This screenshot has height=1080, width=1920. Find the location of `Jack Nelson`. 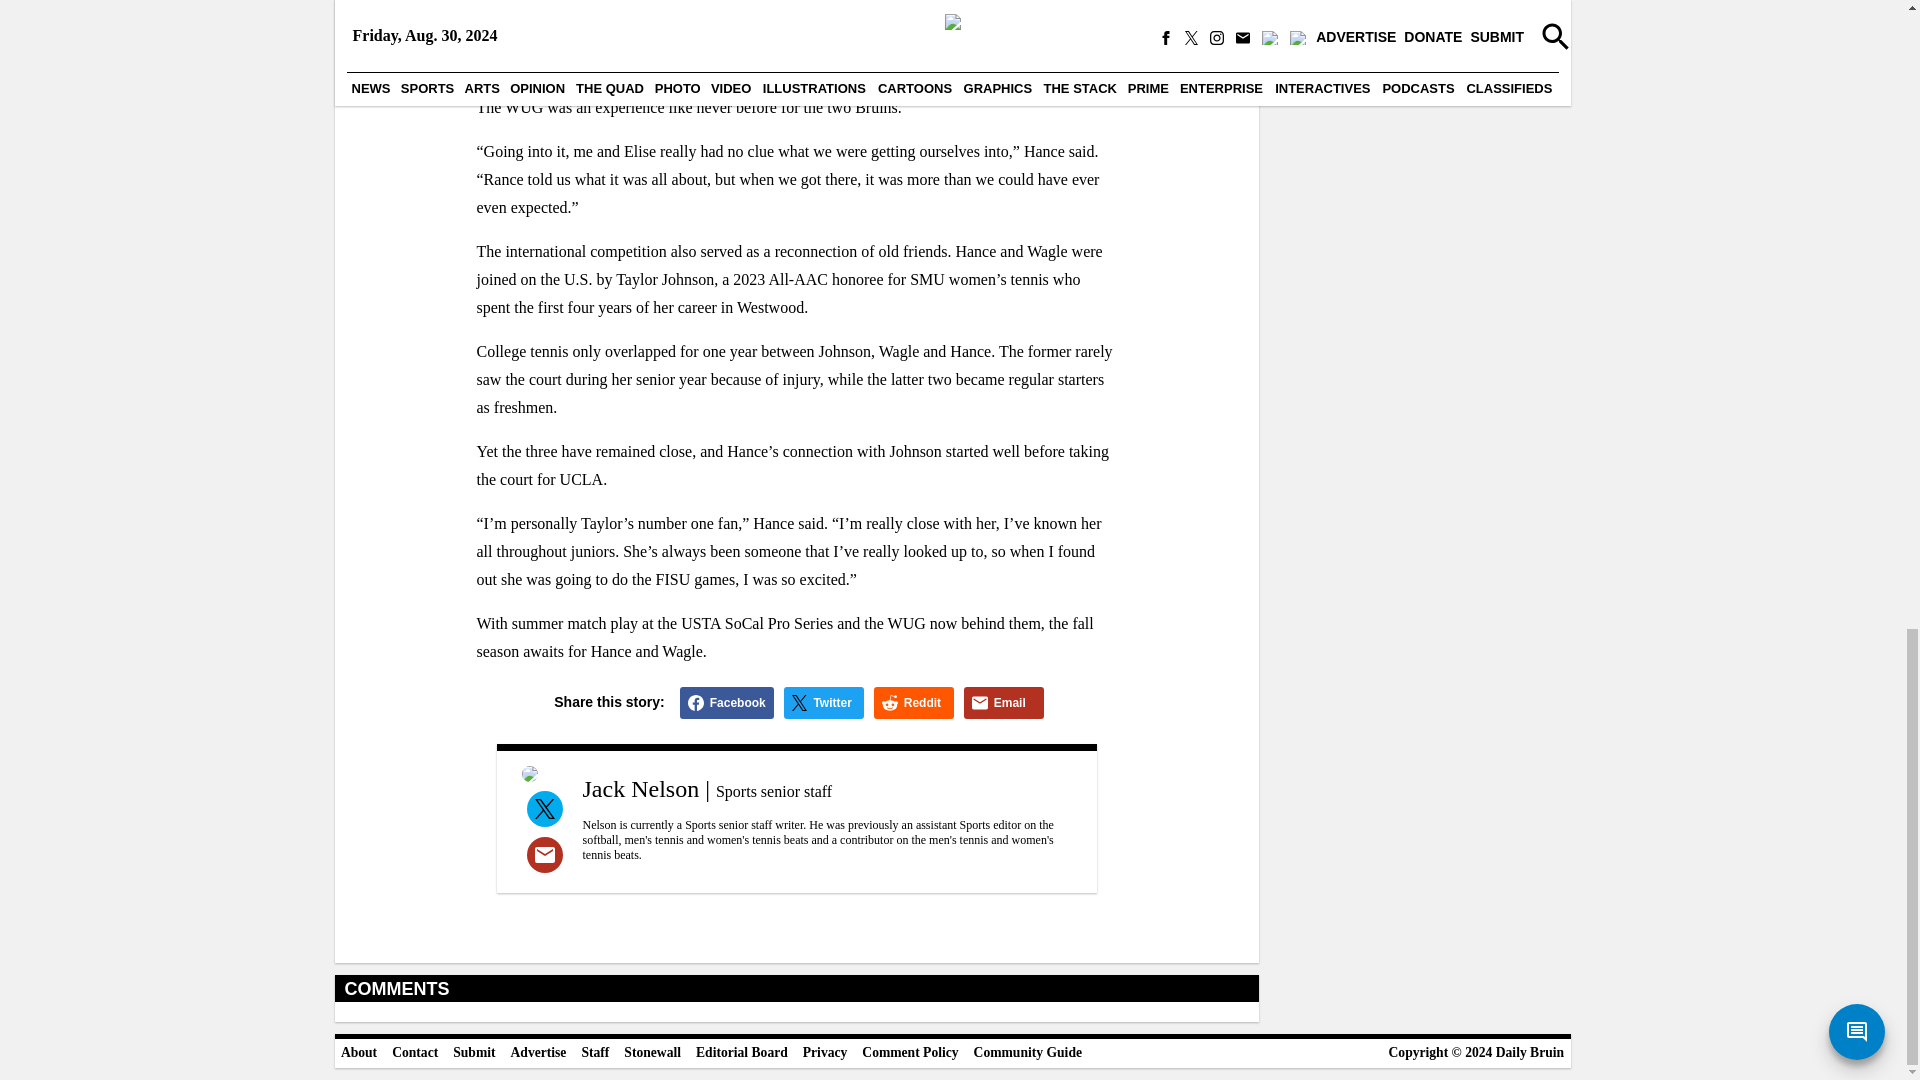

Jack Nelson is located at coordinates (640, 789).